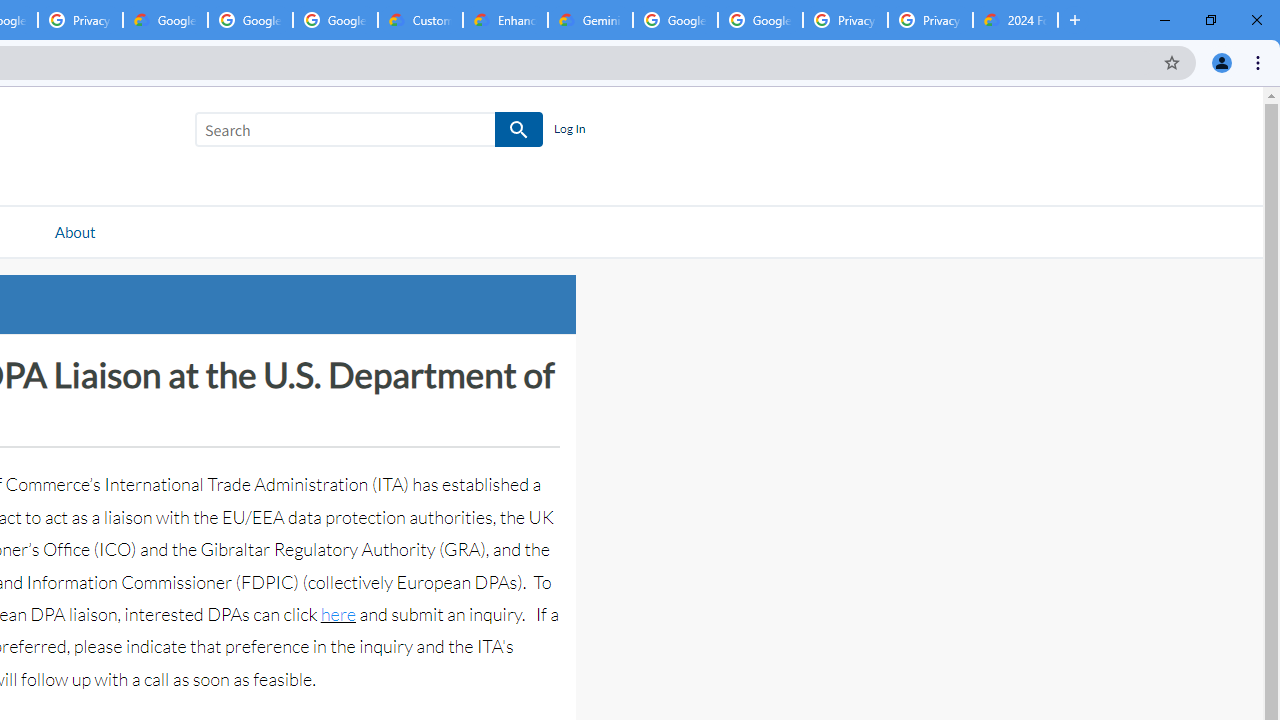 Image resolution: width=1280 pixels, height=720 pixels. I want to click on About, so click(74, 231).